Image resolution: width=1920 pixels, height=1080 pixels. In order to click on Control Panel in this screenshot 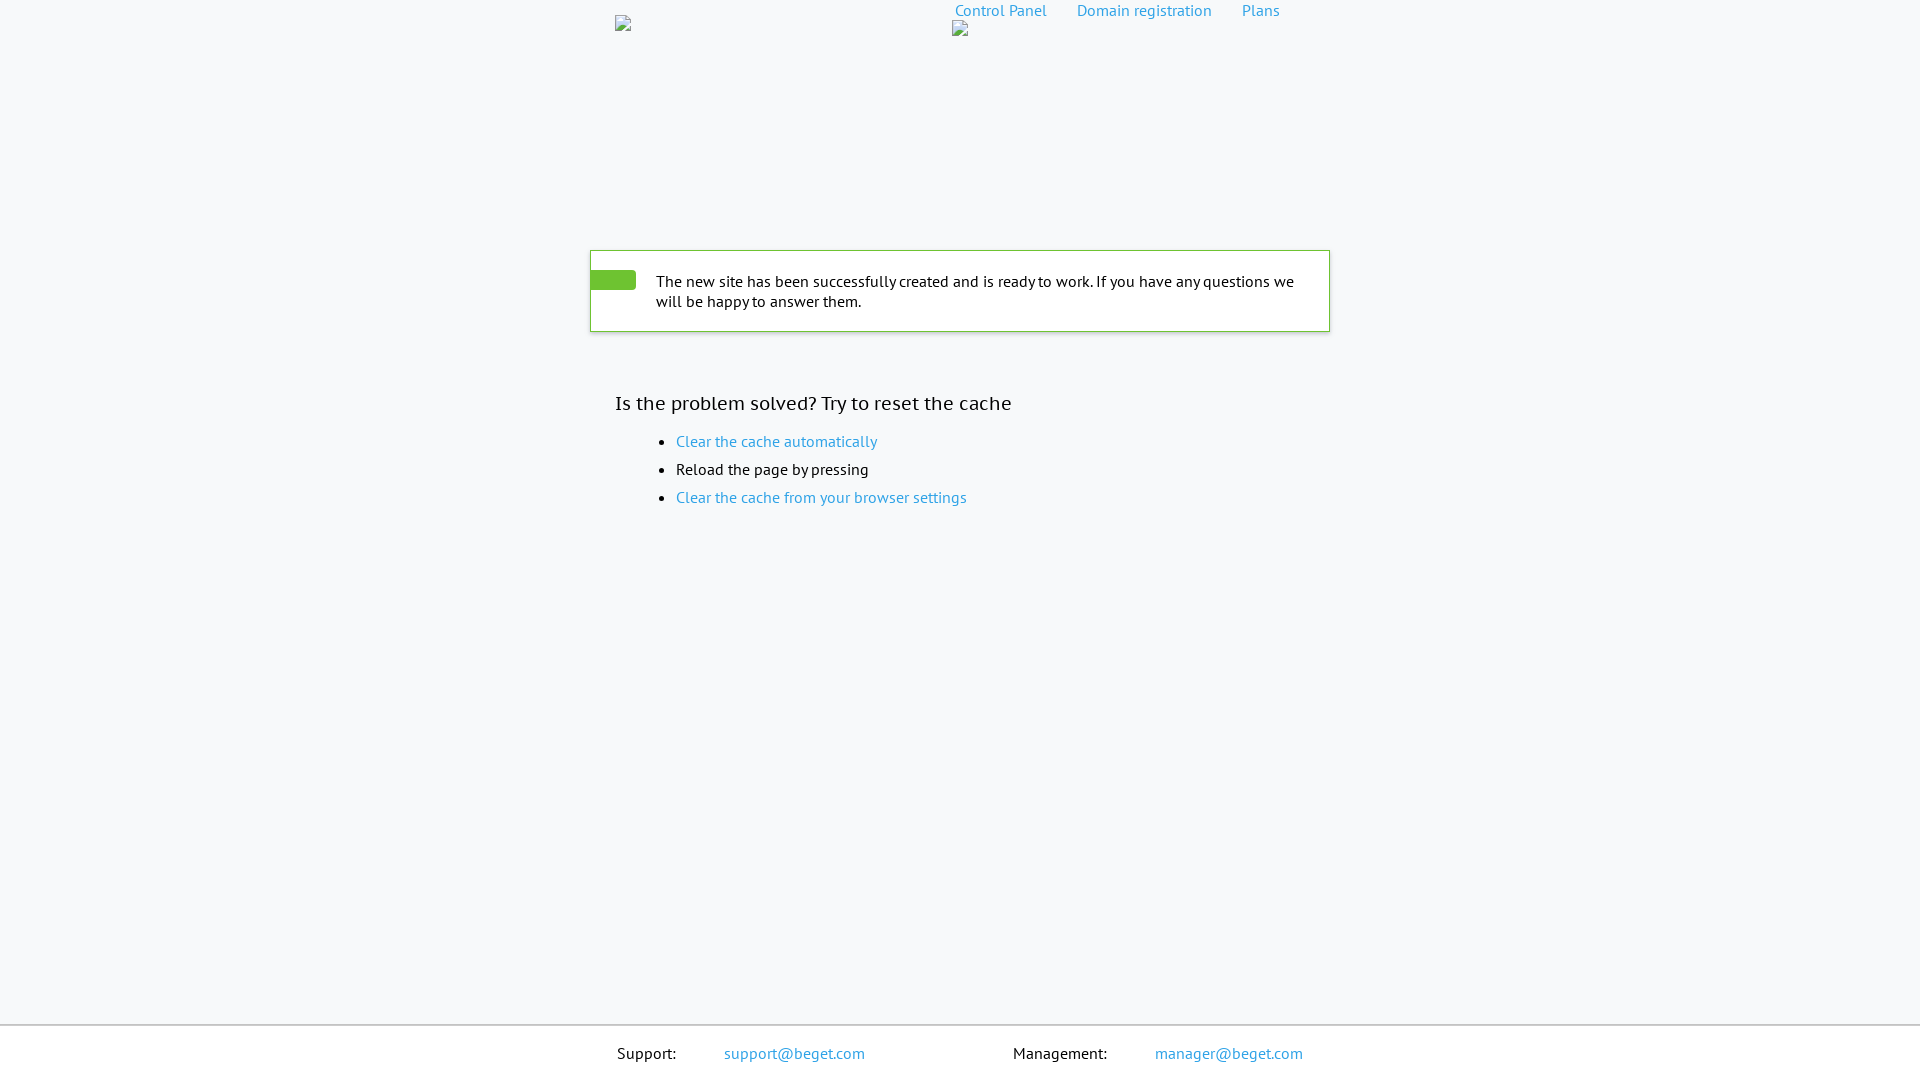, I will do `click(1001, 10)`.